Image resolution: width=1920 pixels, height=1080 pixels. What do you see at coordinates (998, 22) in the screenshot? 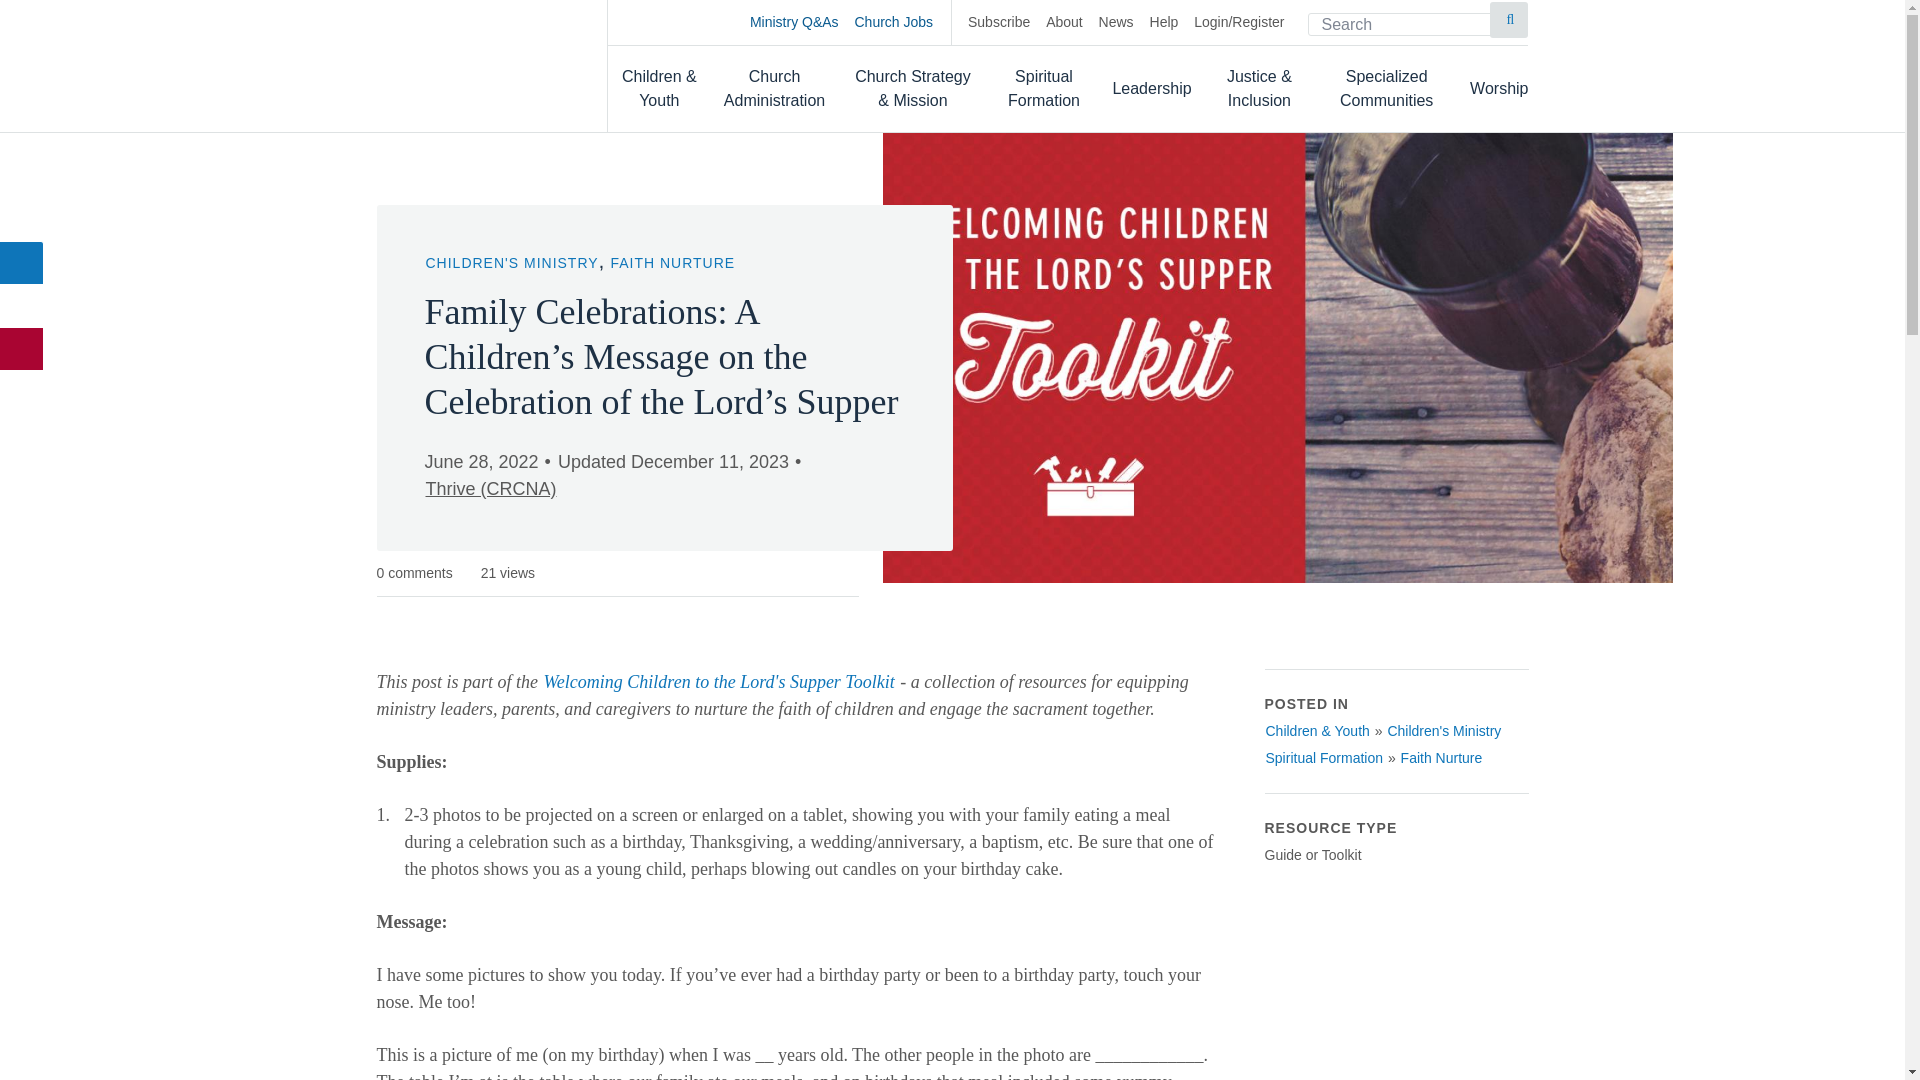
I see `Subscribe` at bounding box center [998, 22].